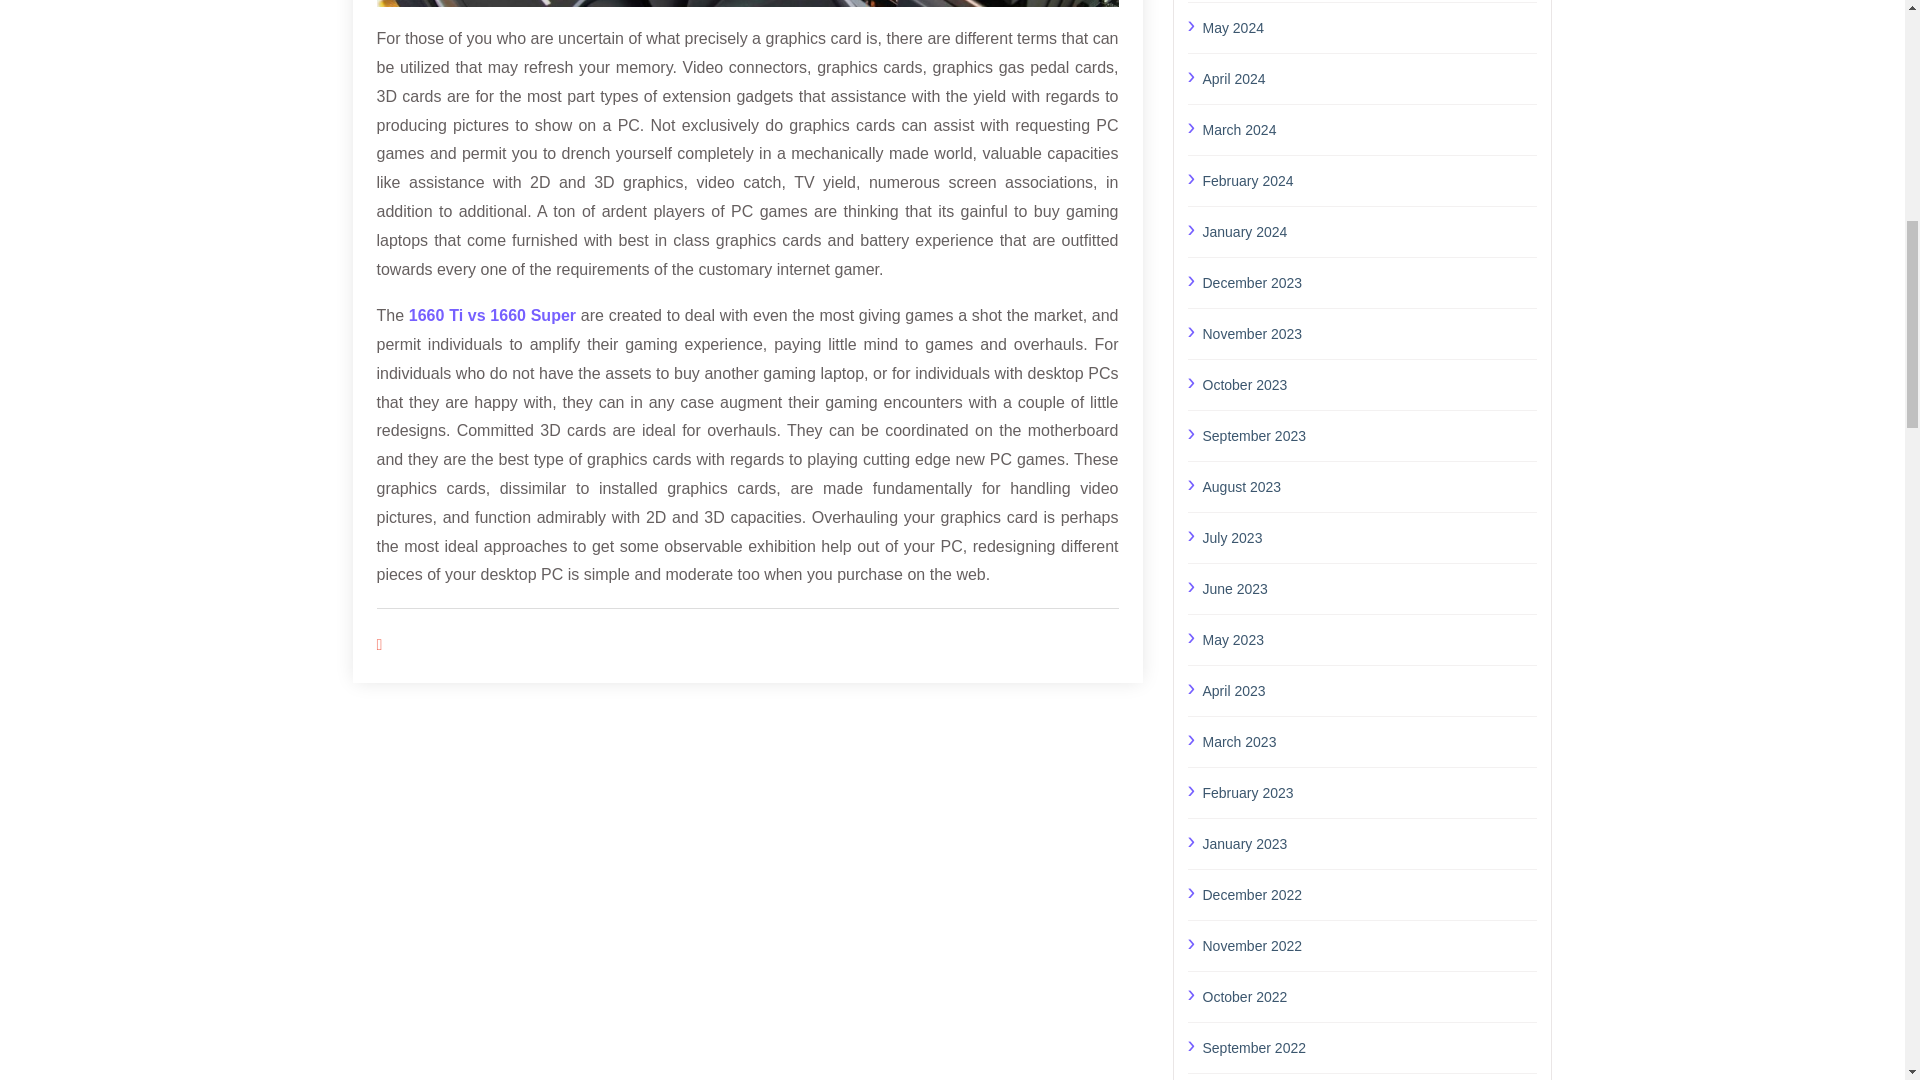  Describe the element at coordinates (1369, 944) in the screenshot. I see `November 2022` at that location.